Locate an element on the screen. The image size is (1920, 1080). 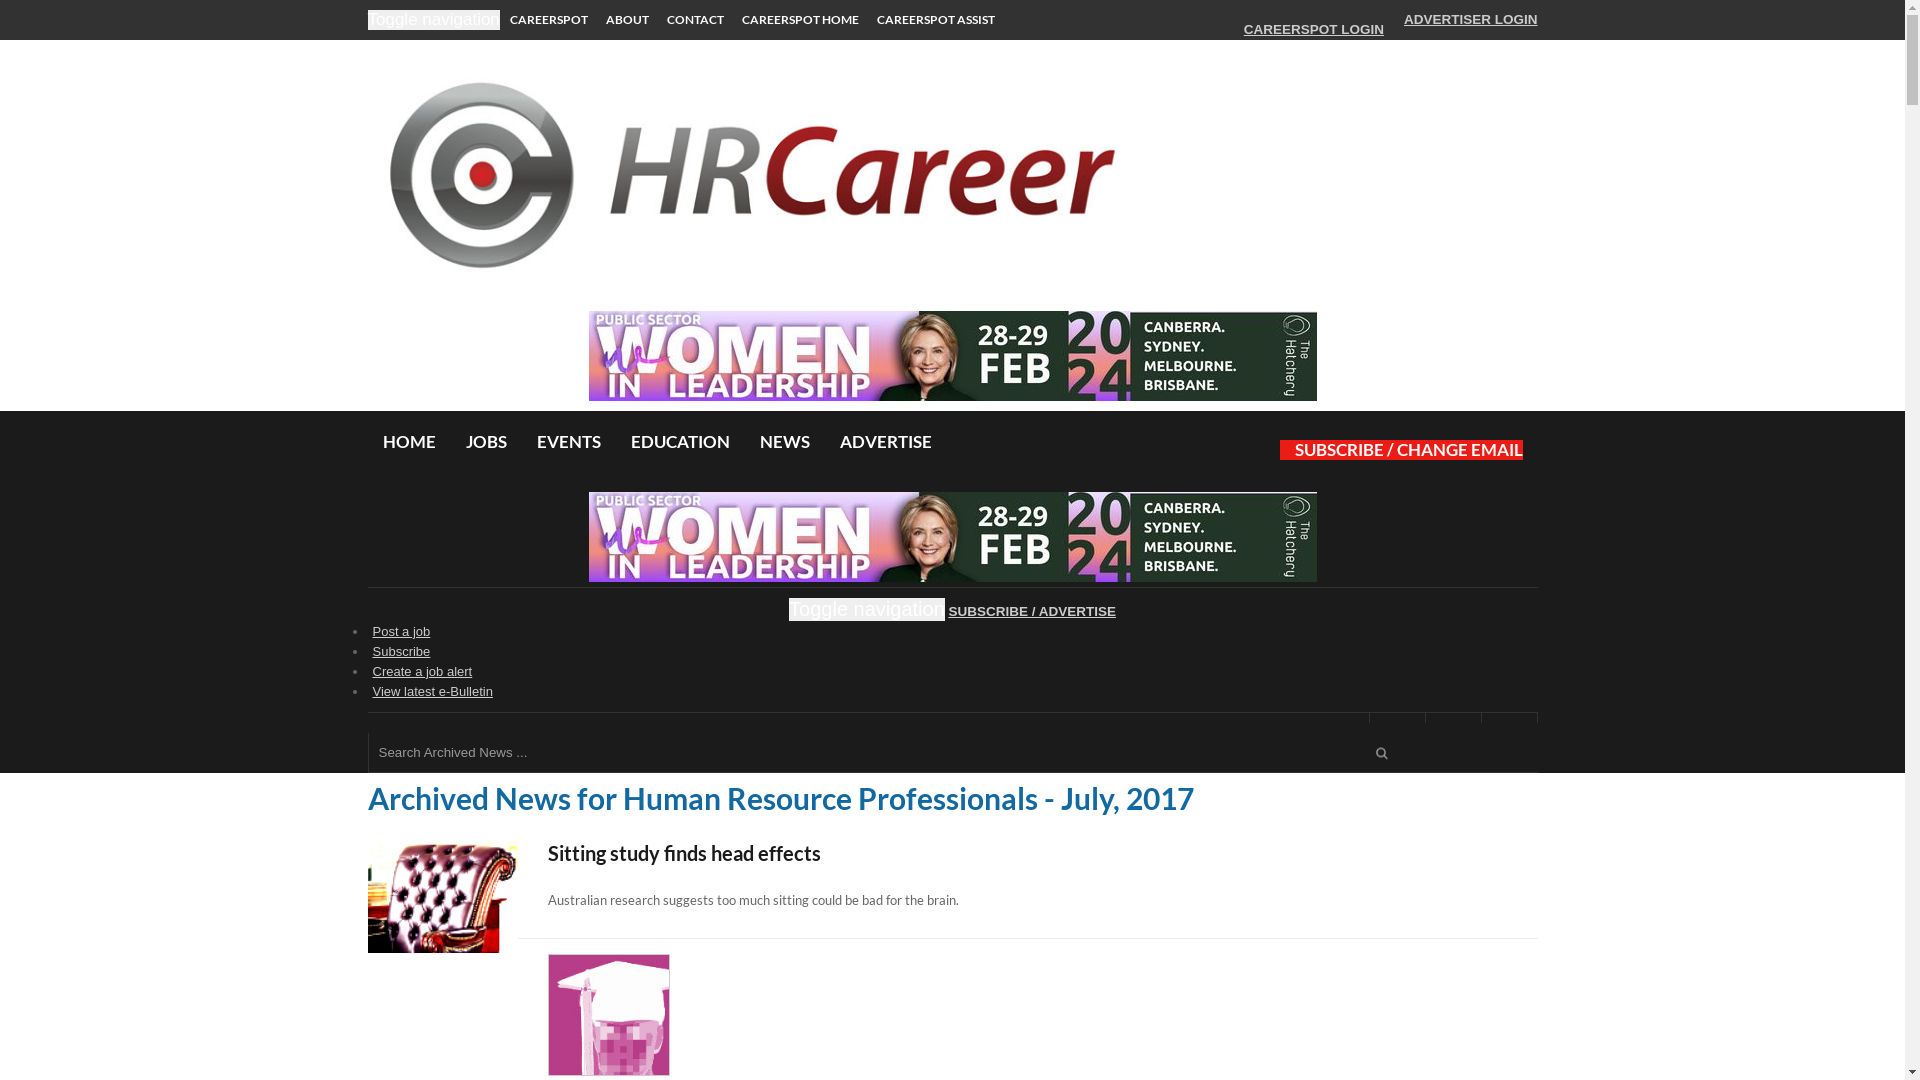
JOBS is located at coordinates (486, 442).